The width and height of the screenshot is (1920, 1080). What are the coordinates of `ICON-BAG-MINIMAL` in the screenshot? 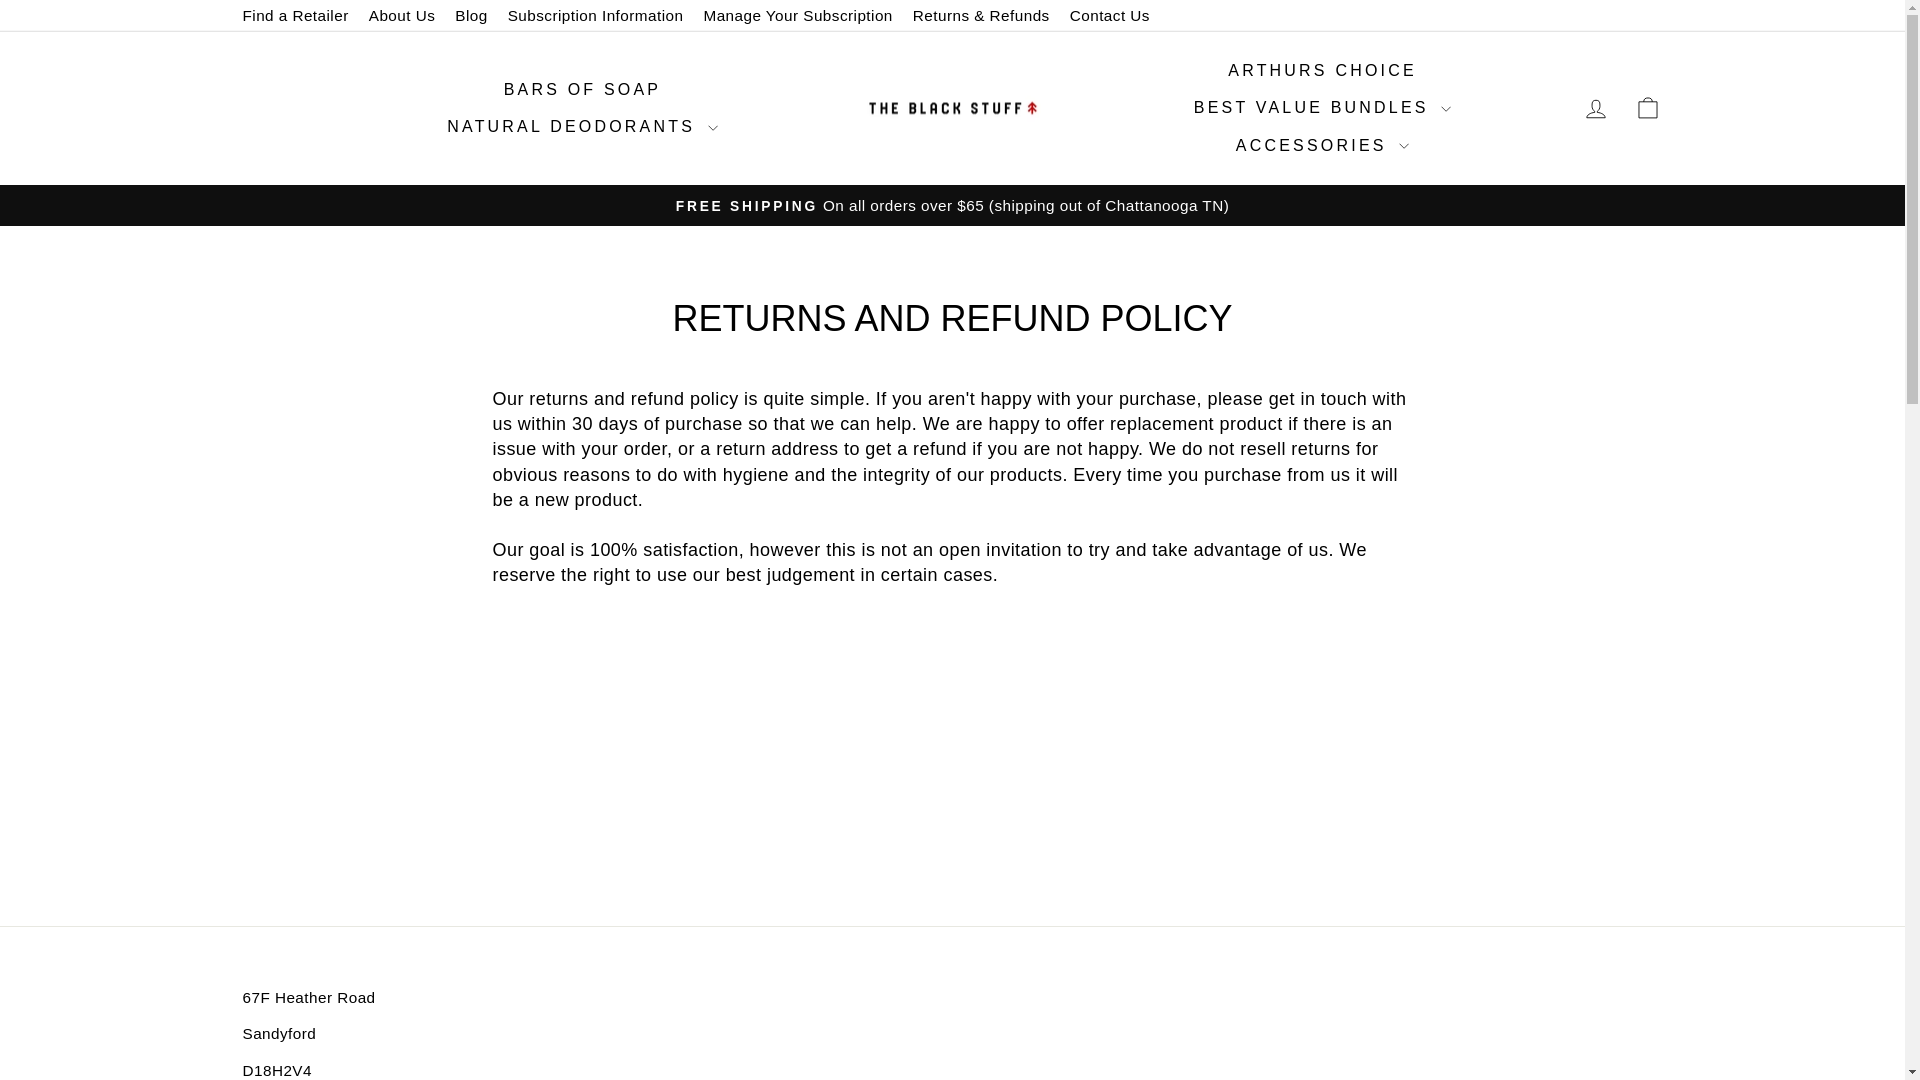 It's located at (1648, 108).